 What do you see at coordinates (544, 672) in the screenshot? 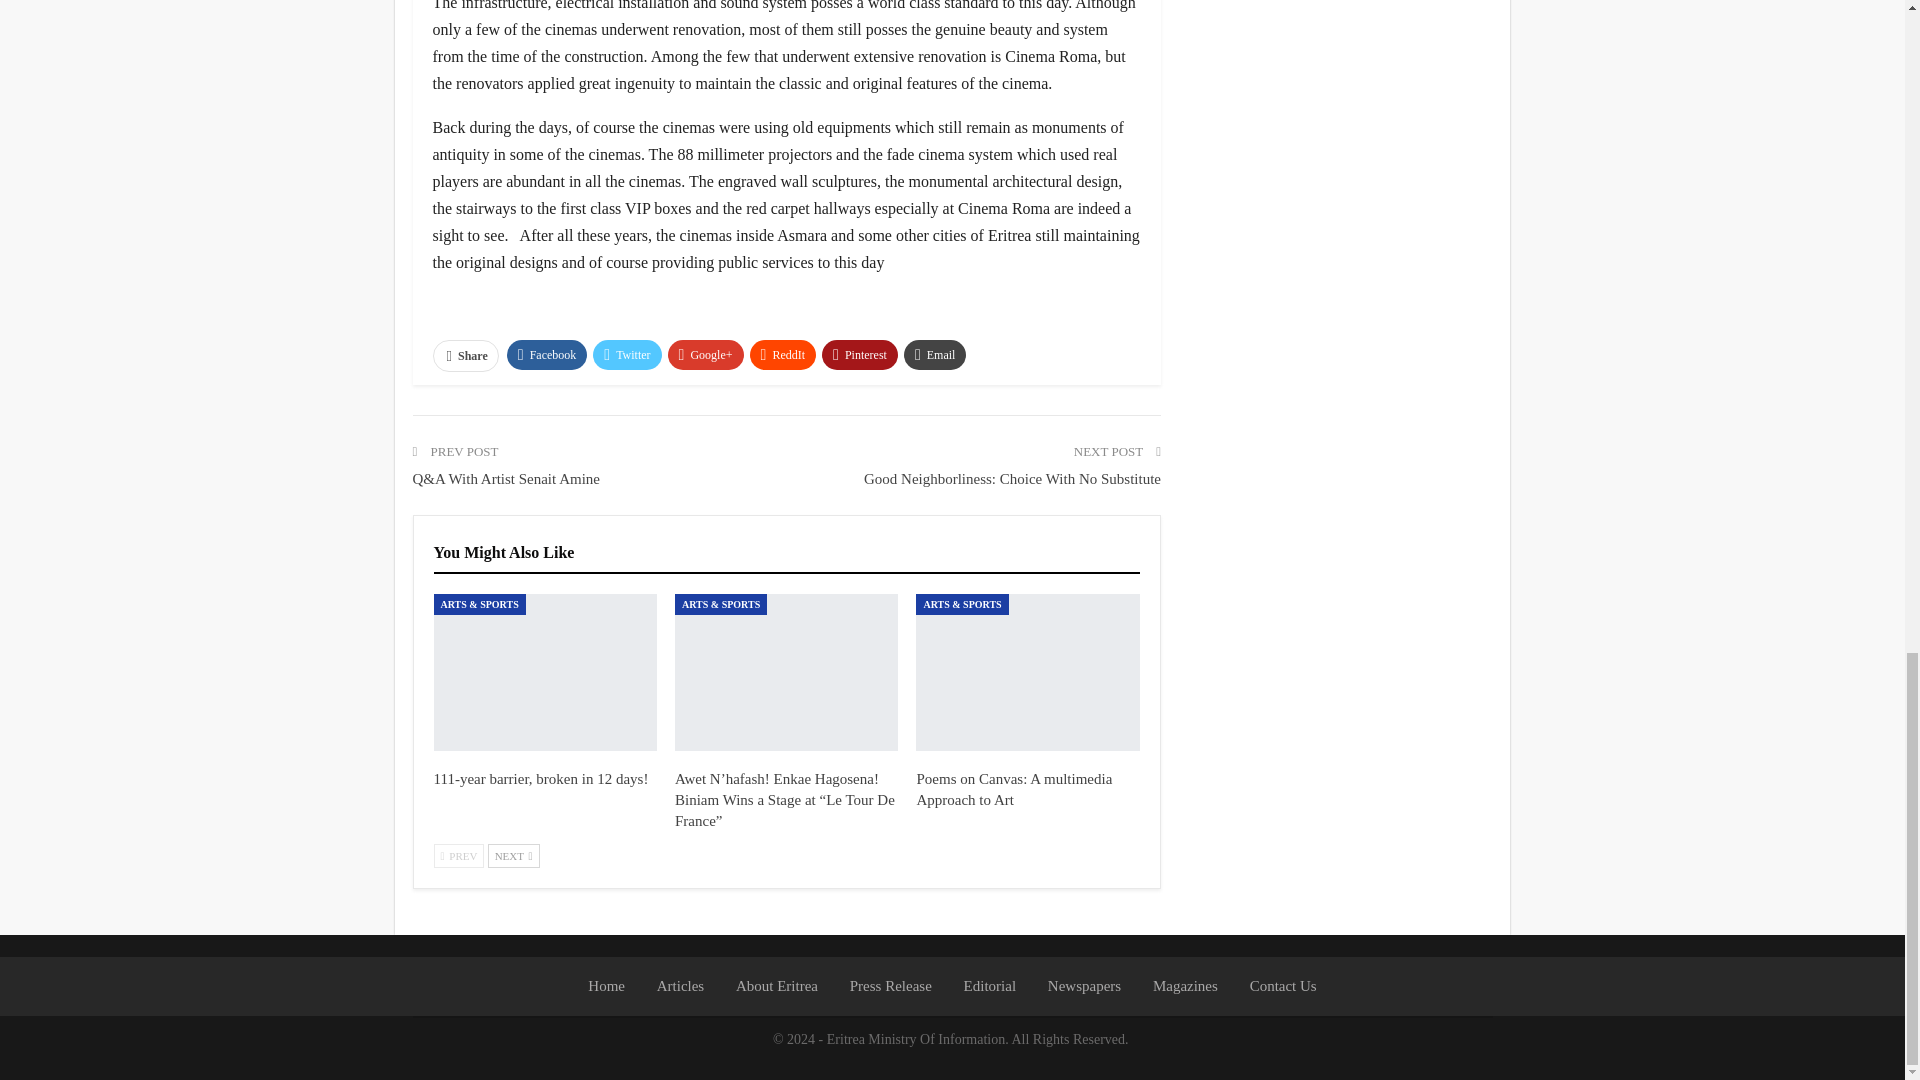
I see `111-year barrier, broken in 12 days!` at bounding box center [544, 672].